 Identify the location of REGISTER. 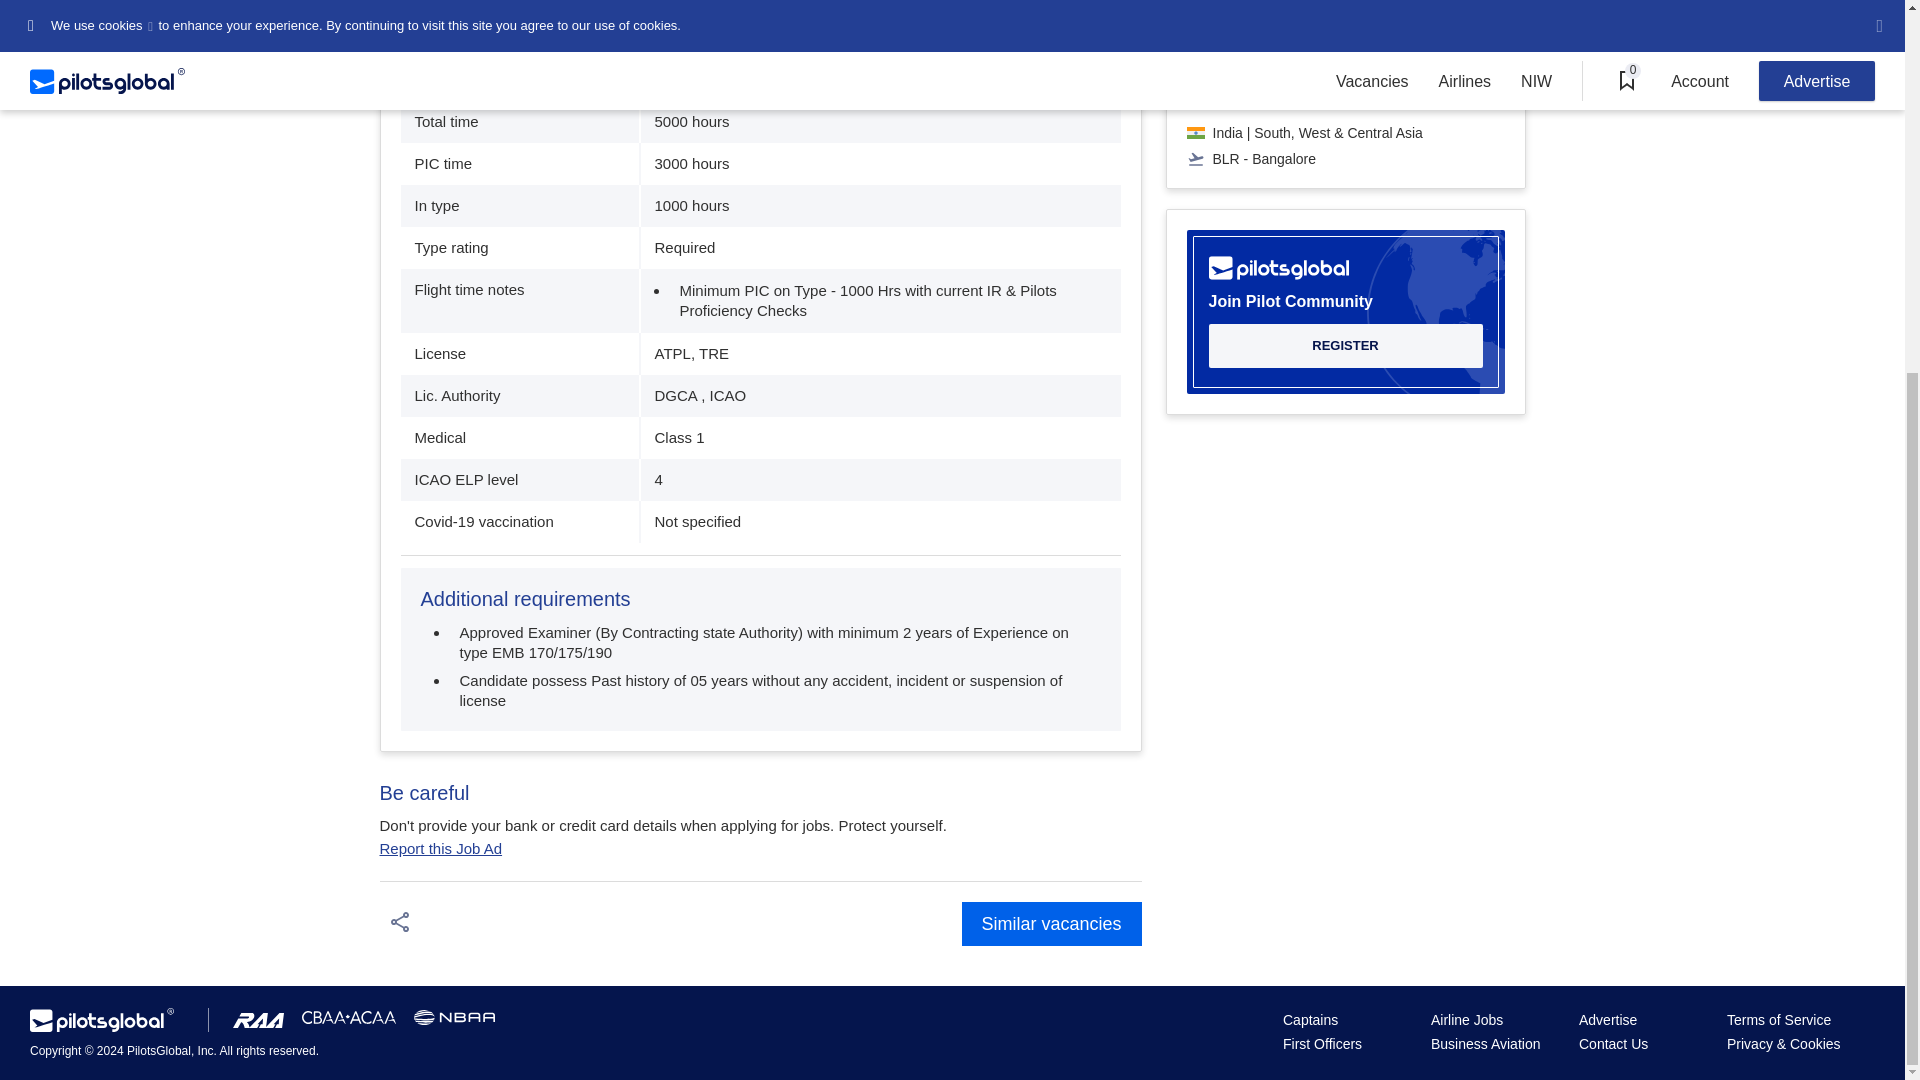
(1344, 346).